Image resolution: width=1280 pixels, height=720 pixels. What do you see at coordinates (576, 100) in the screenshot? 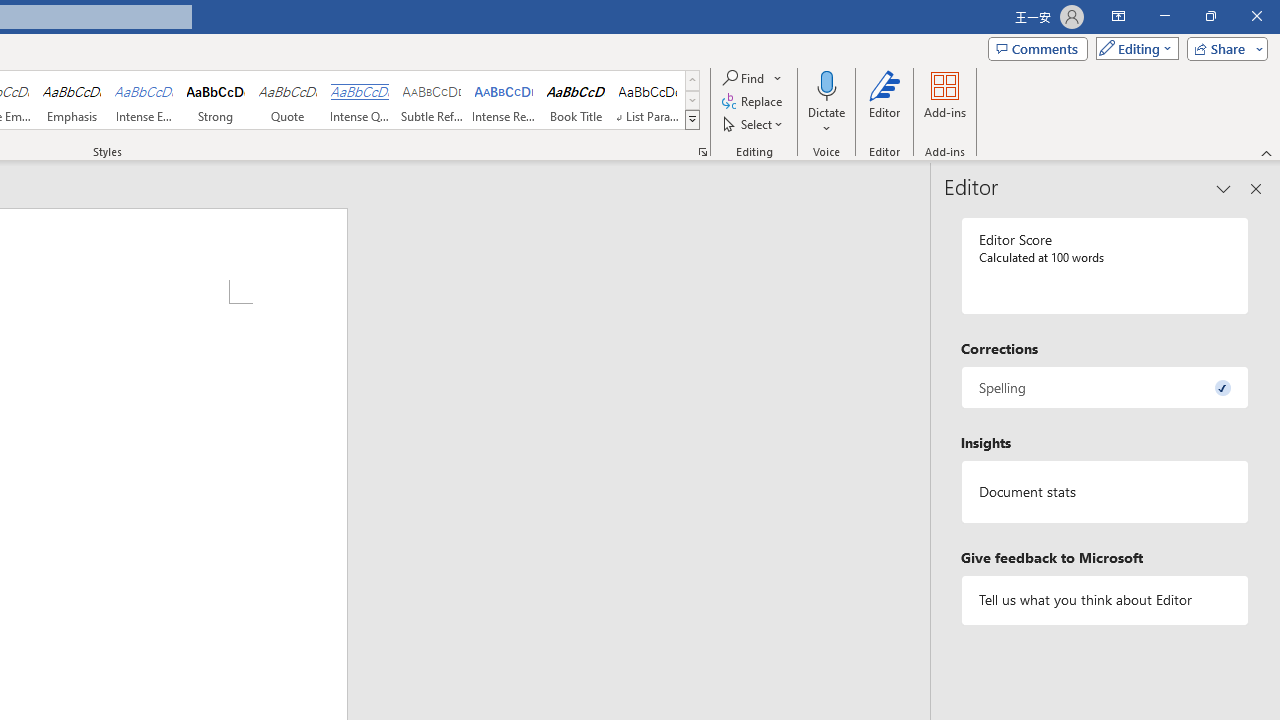
I see `Book Title` at bounding box center [576, 100].